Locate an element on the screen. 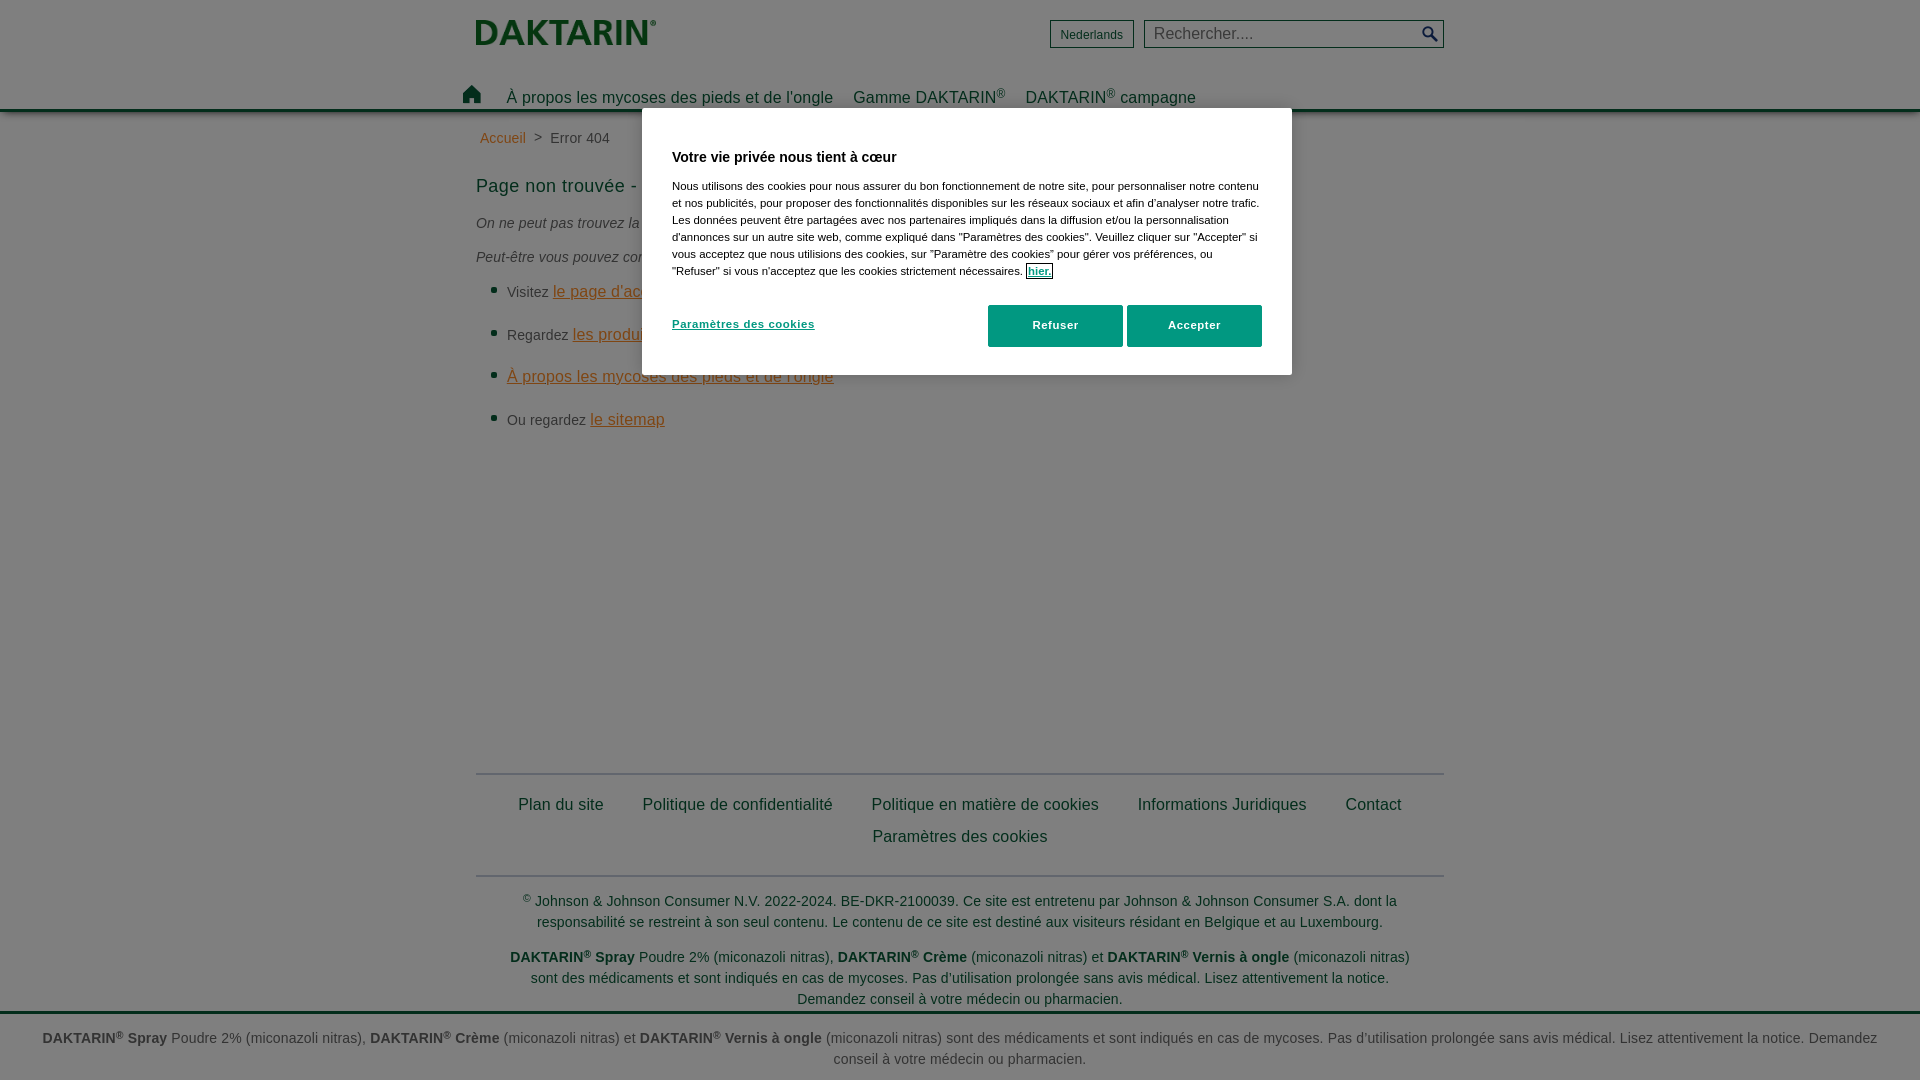 Image resolution: width=1920 pixels, height=1080 pixels. Plan du site is located at coordinates (561, 804).